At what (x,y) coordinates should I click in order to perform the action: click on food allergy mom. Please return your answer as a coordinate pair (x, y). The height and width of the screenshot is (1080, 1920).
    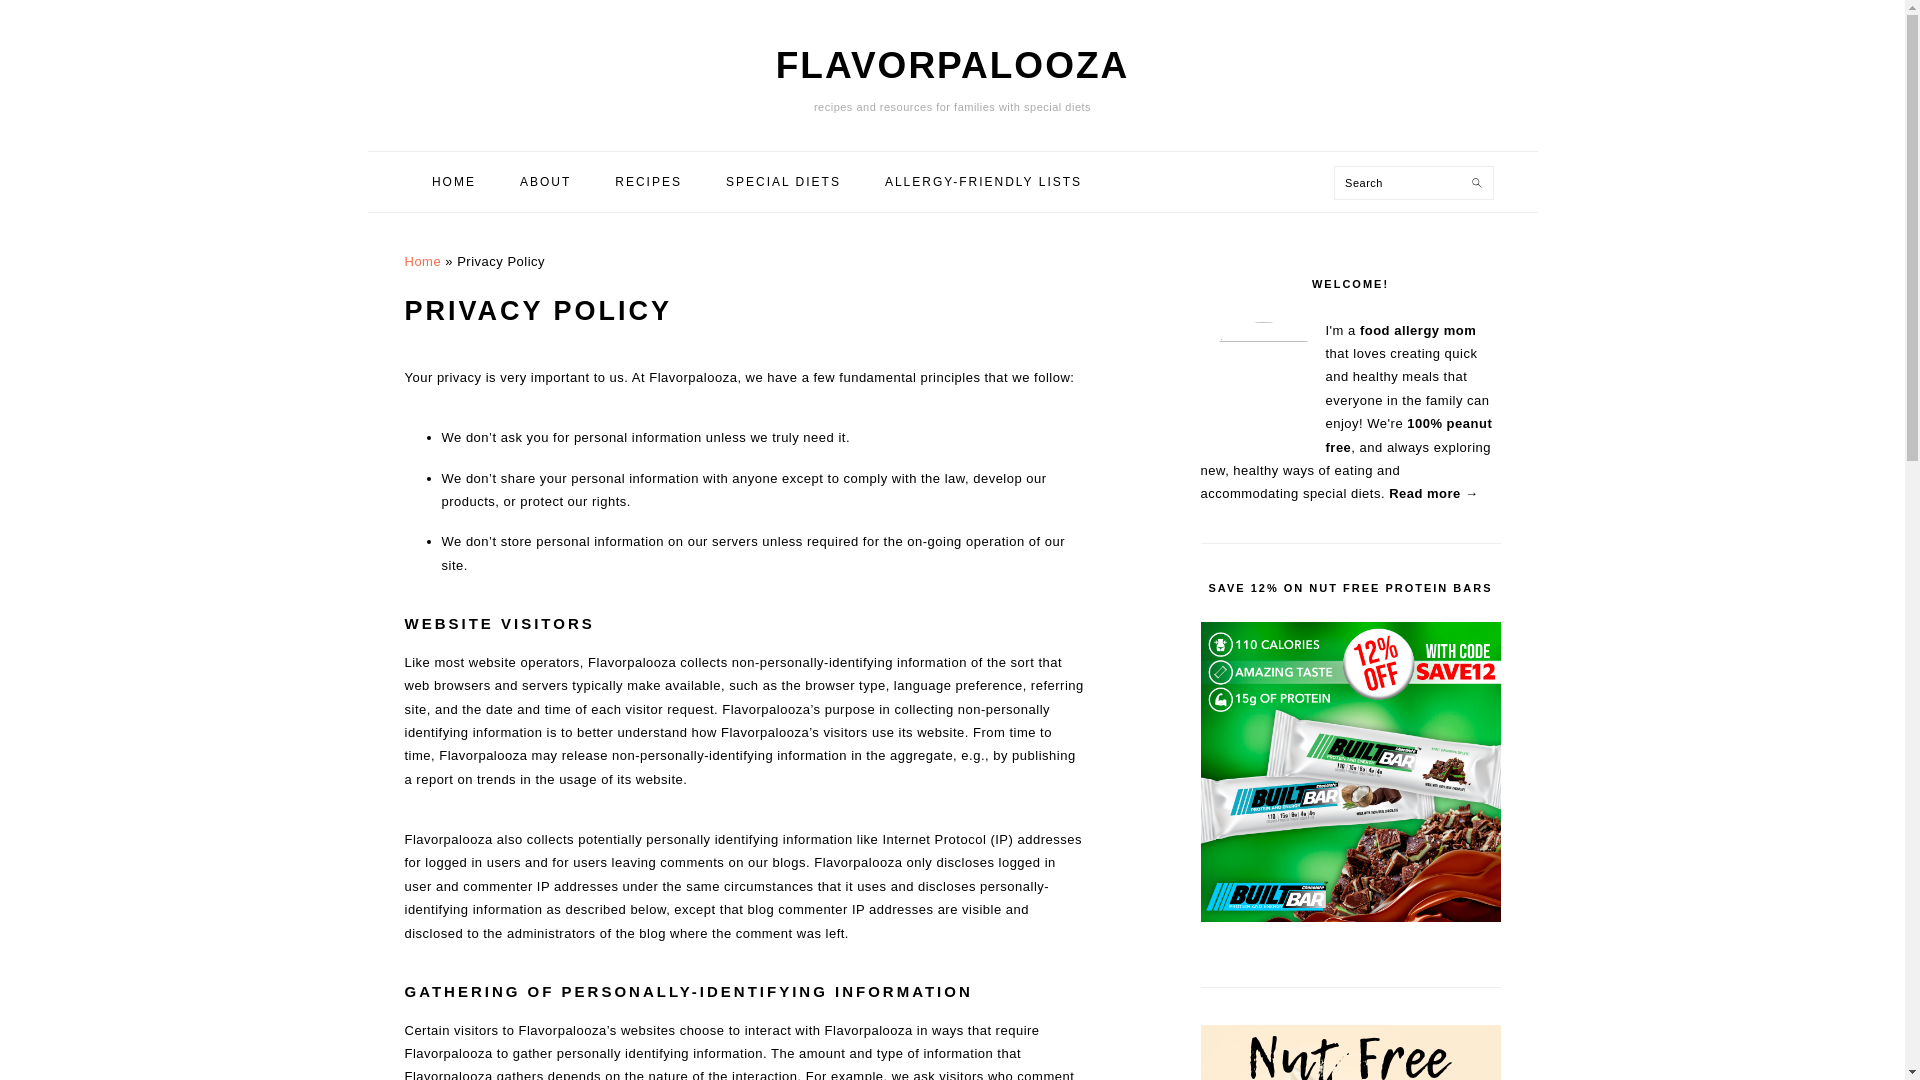
    Looking at the image, I should click on (1418, 330).